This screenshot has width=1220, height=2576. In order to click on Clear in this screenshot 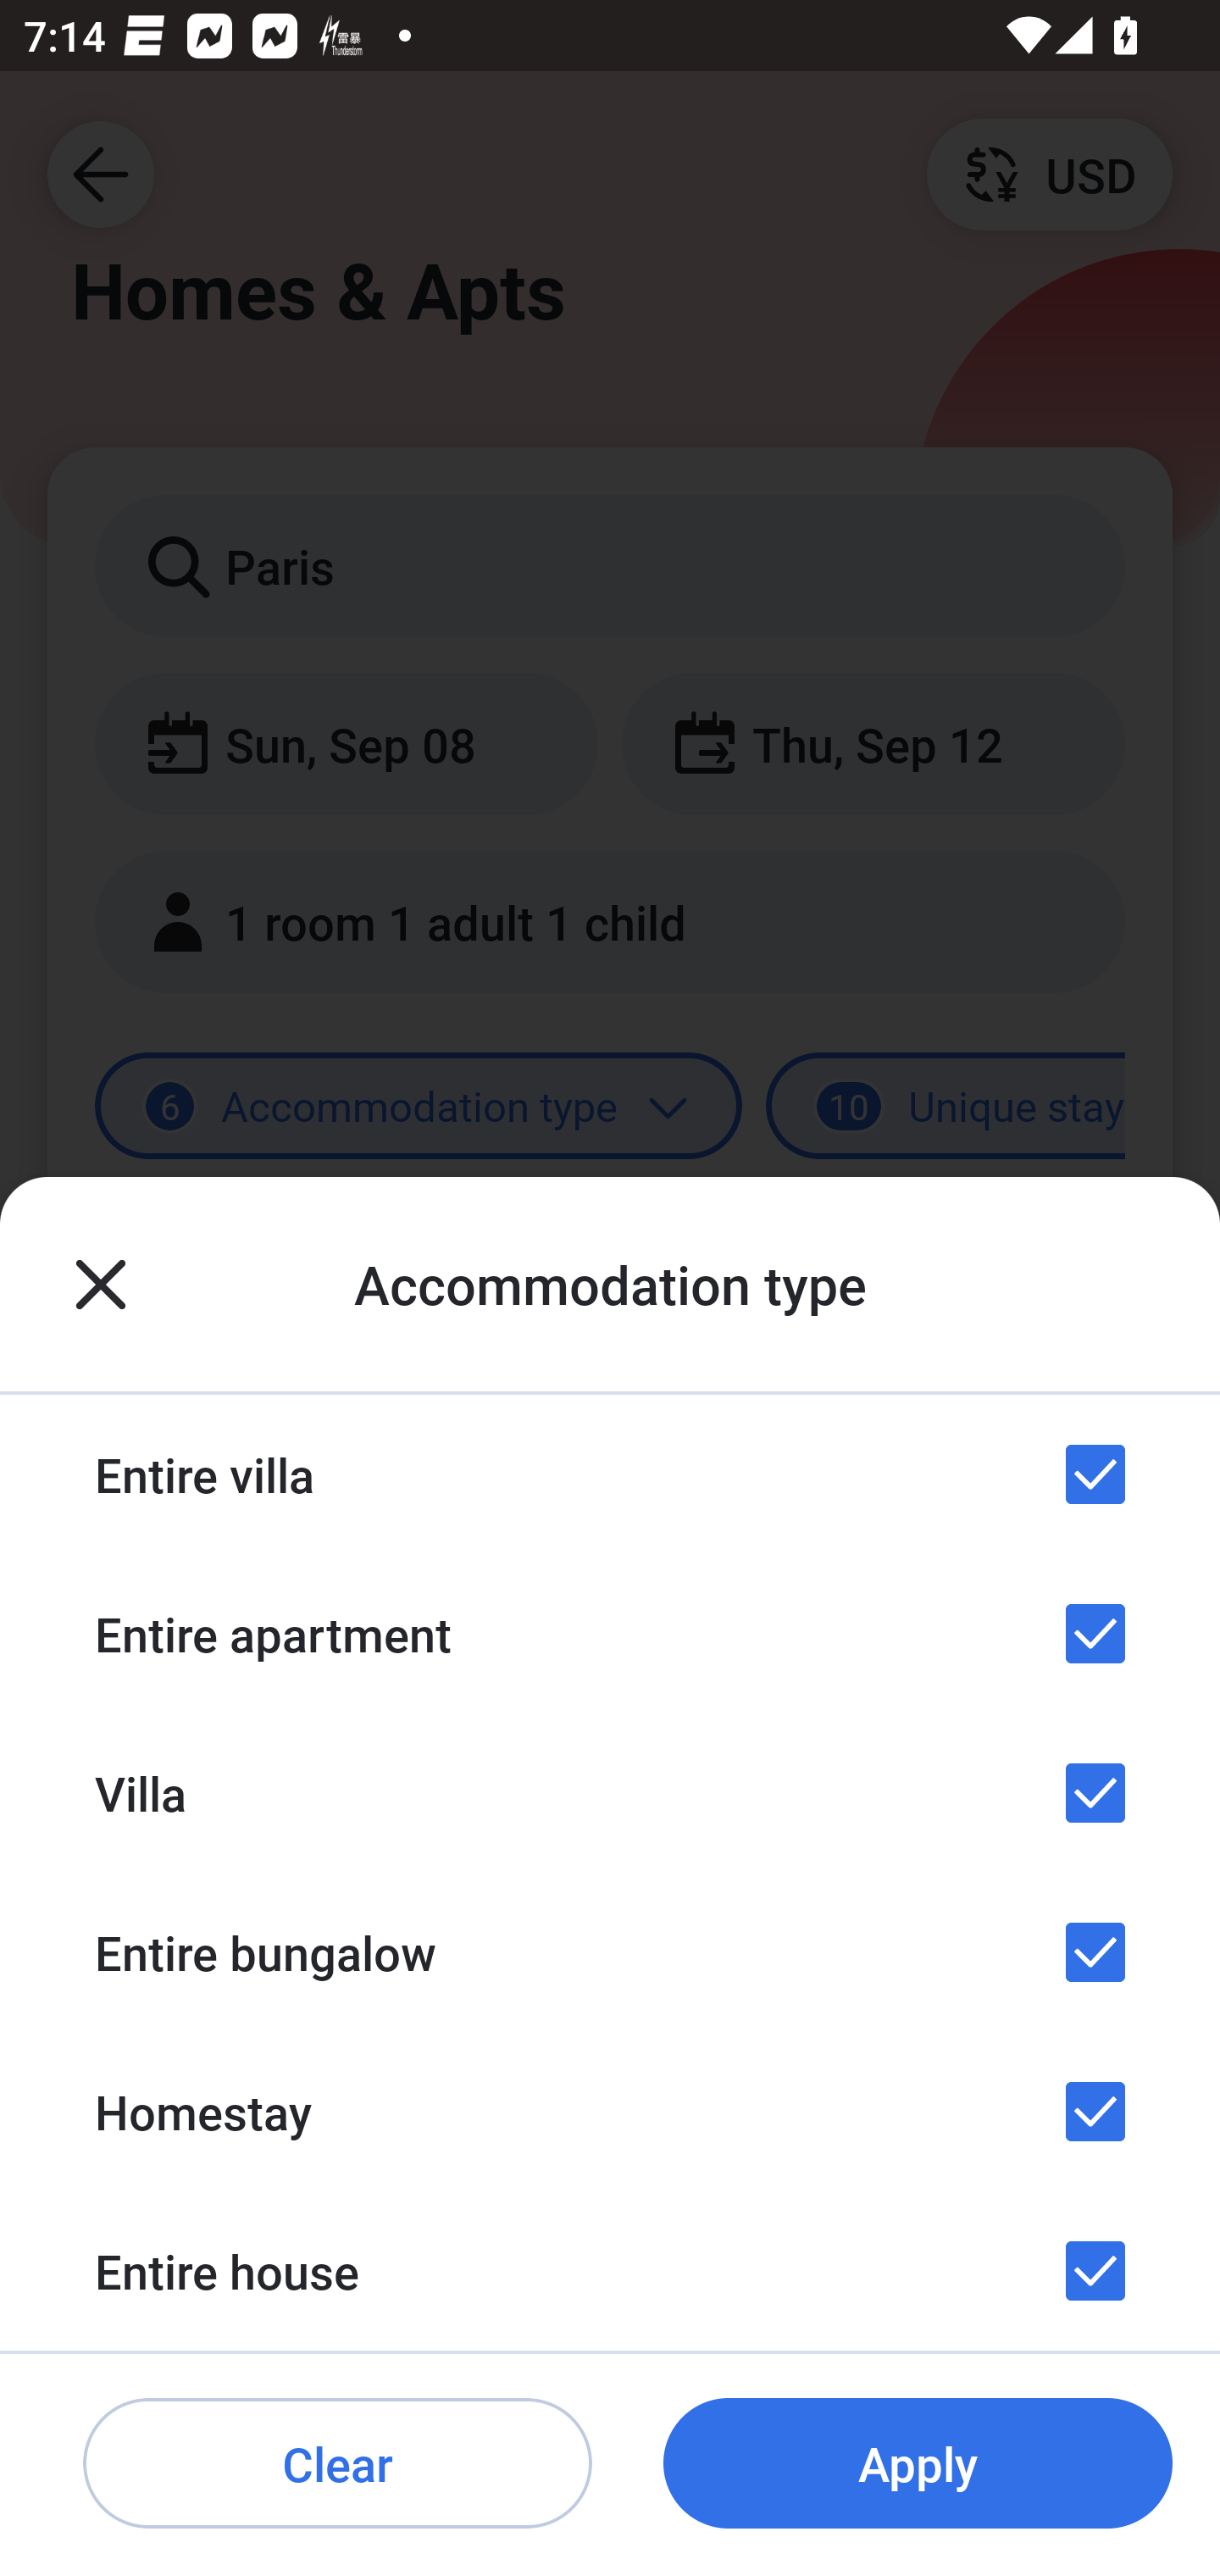, I will do `click(337, 2464)`.